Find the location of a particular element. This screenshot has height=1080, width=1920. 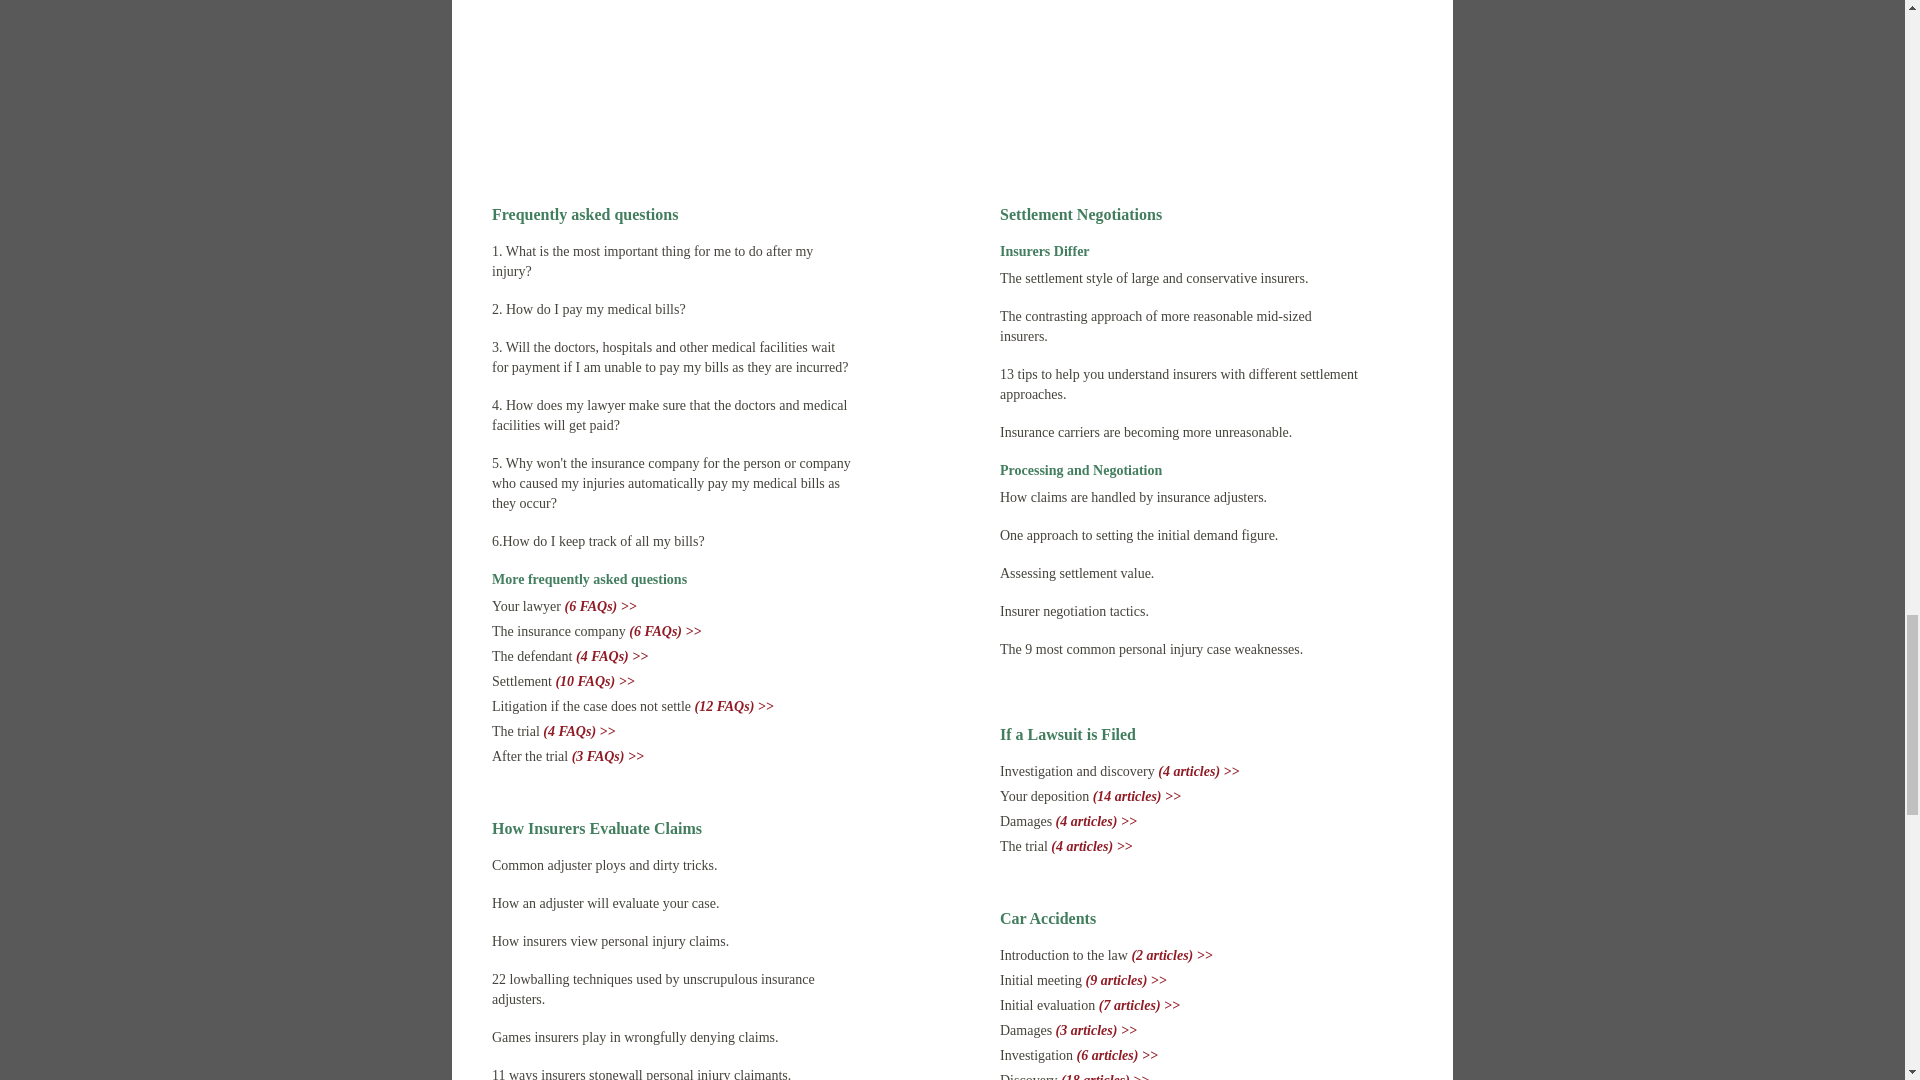

6.How do I keep track of all my bills? is located at coordinates (598, 540).